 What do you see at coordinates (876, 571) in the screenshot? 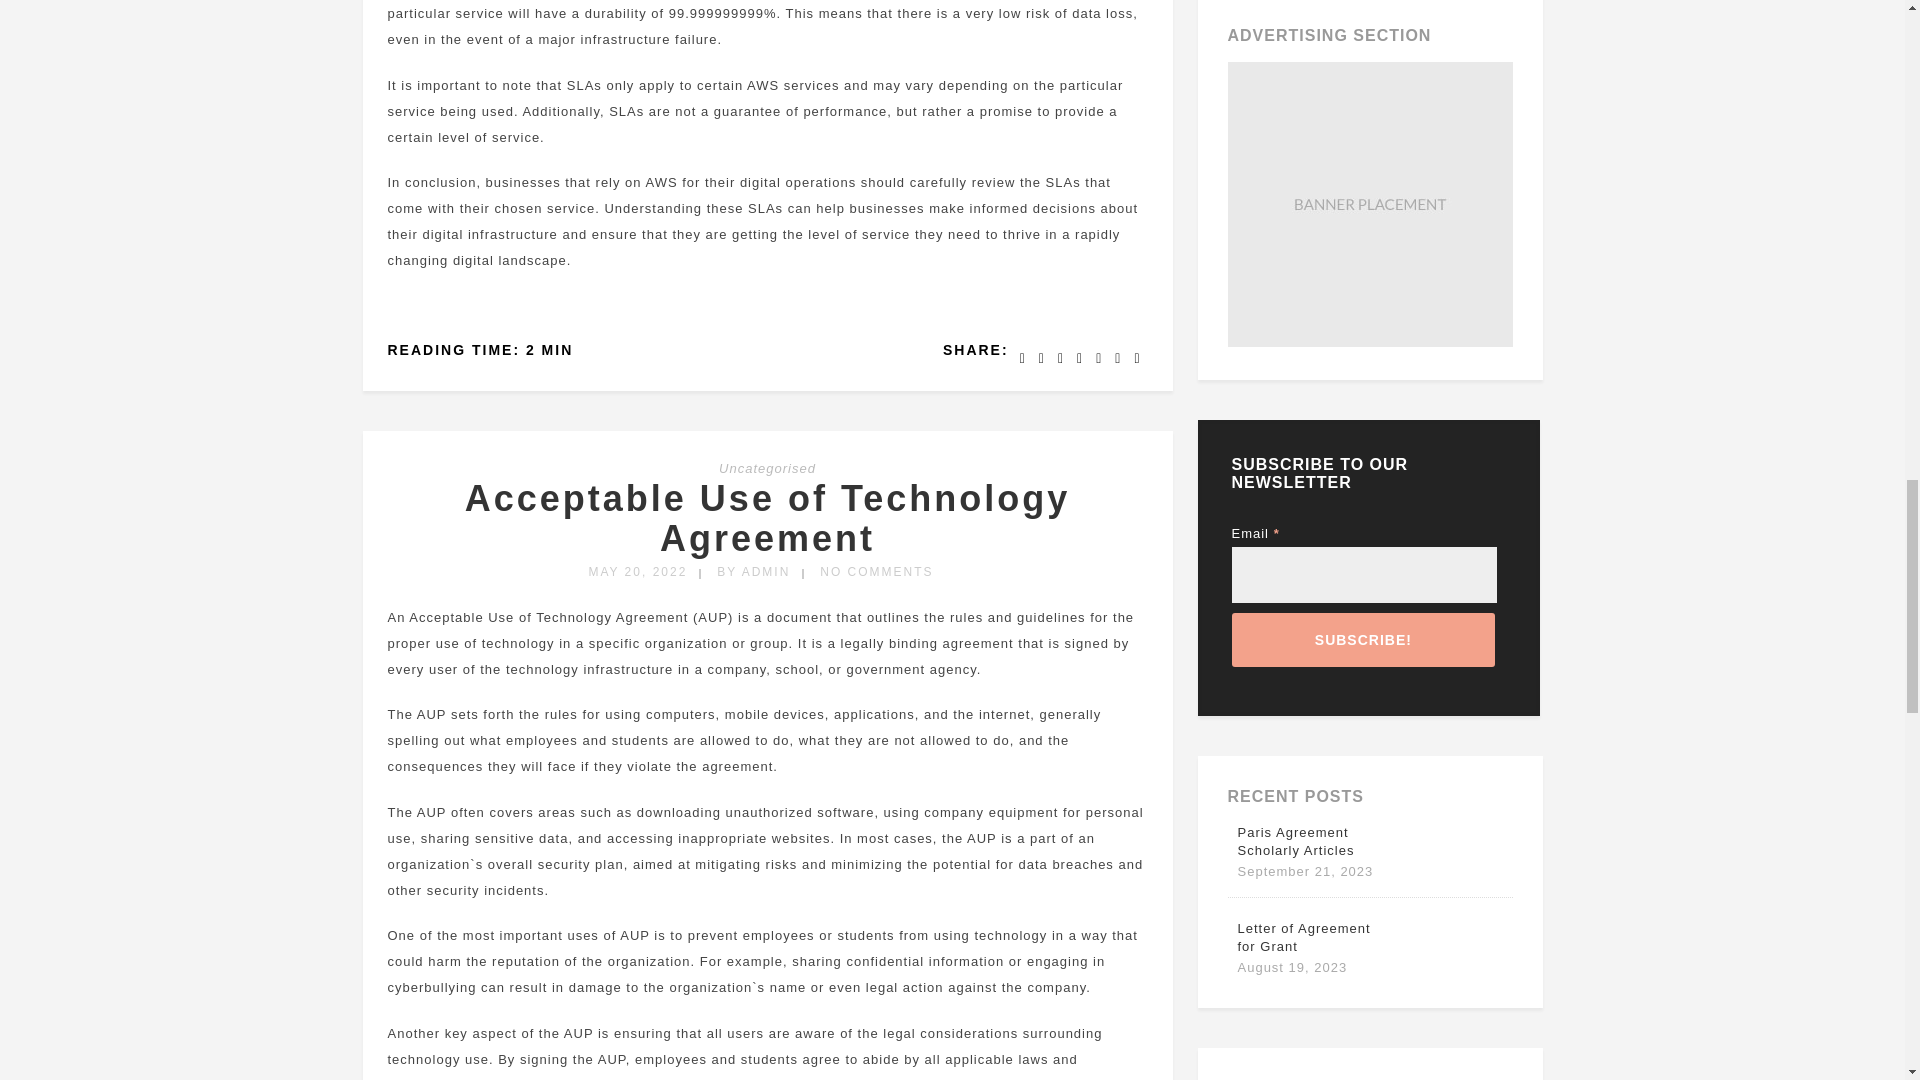
I see `NO COMMENTS` at bounding box center [876, 571].